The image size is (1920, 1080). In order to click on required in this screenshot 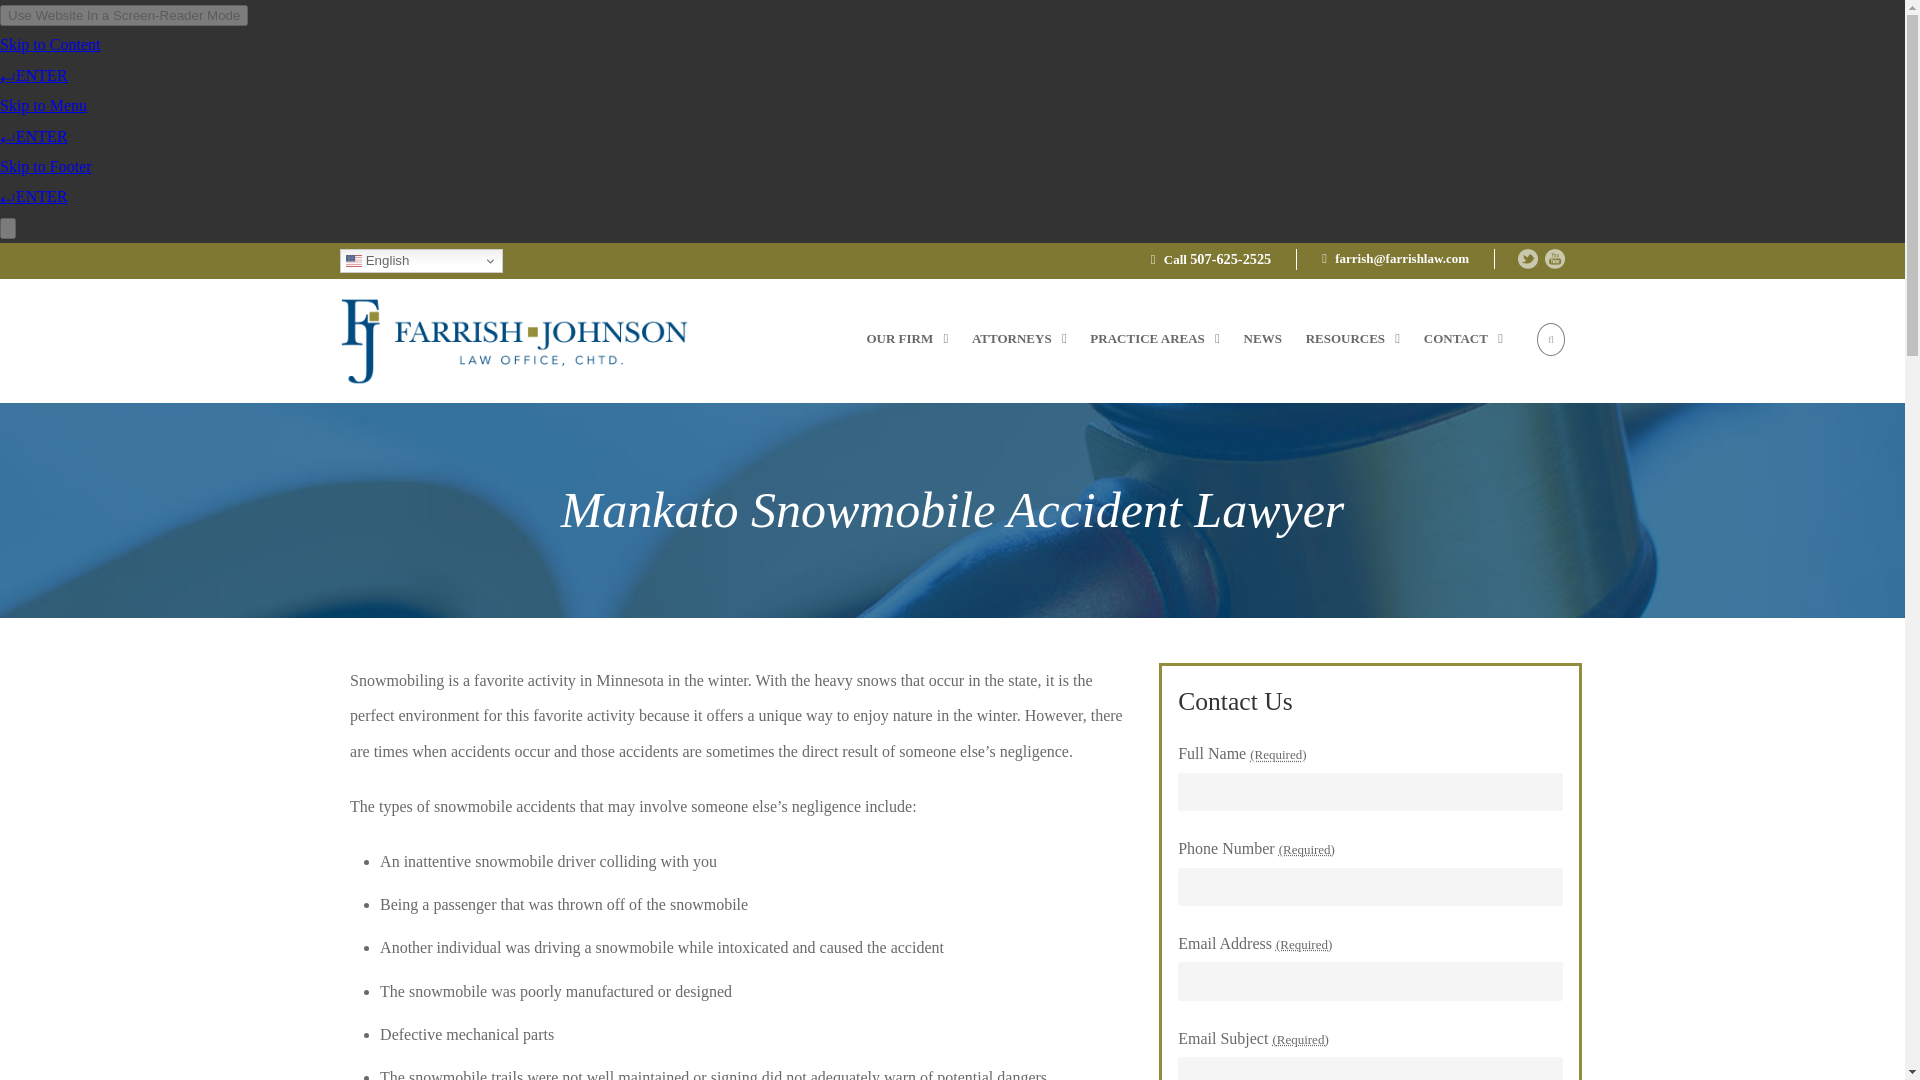, I will do `click(1300, 1039)`.